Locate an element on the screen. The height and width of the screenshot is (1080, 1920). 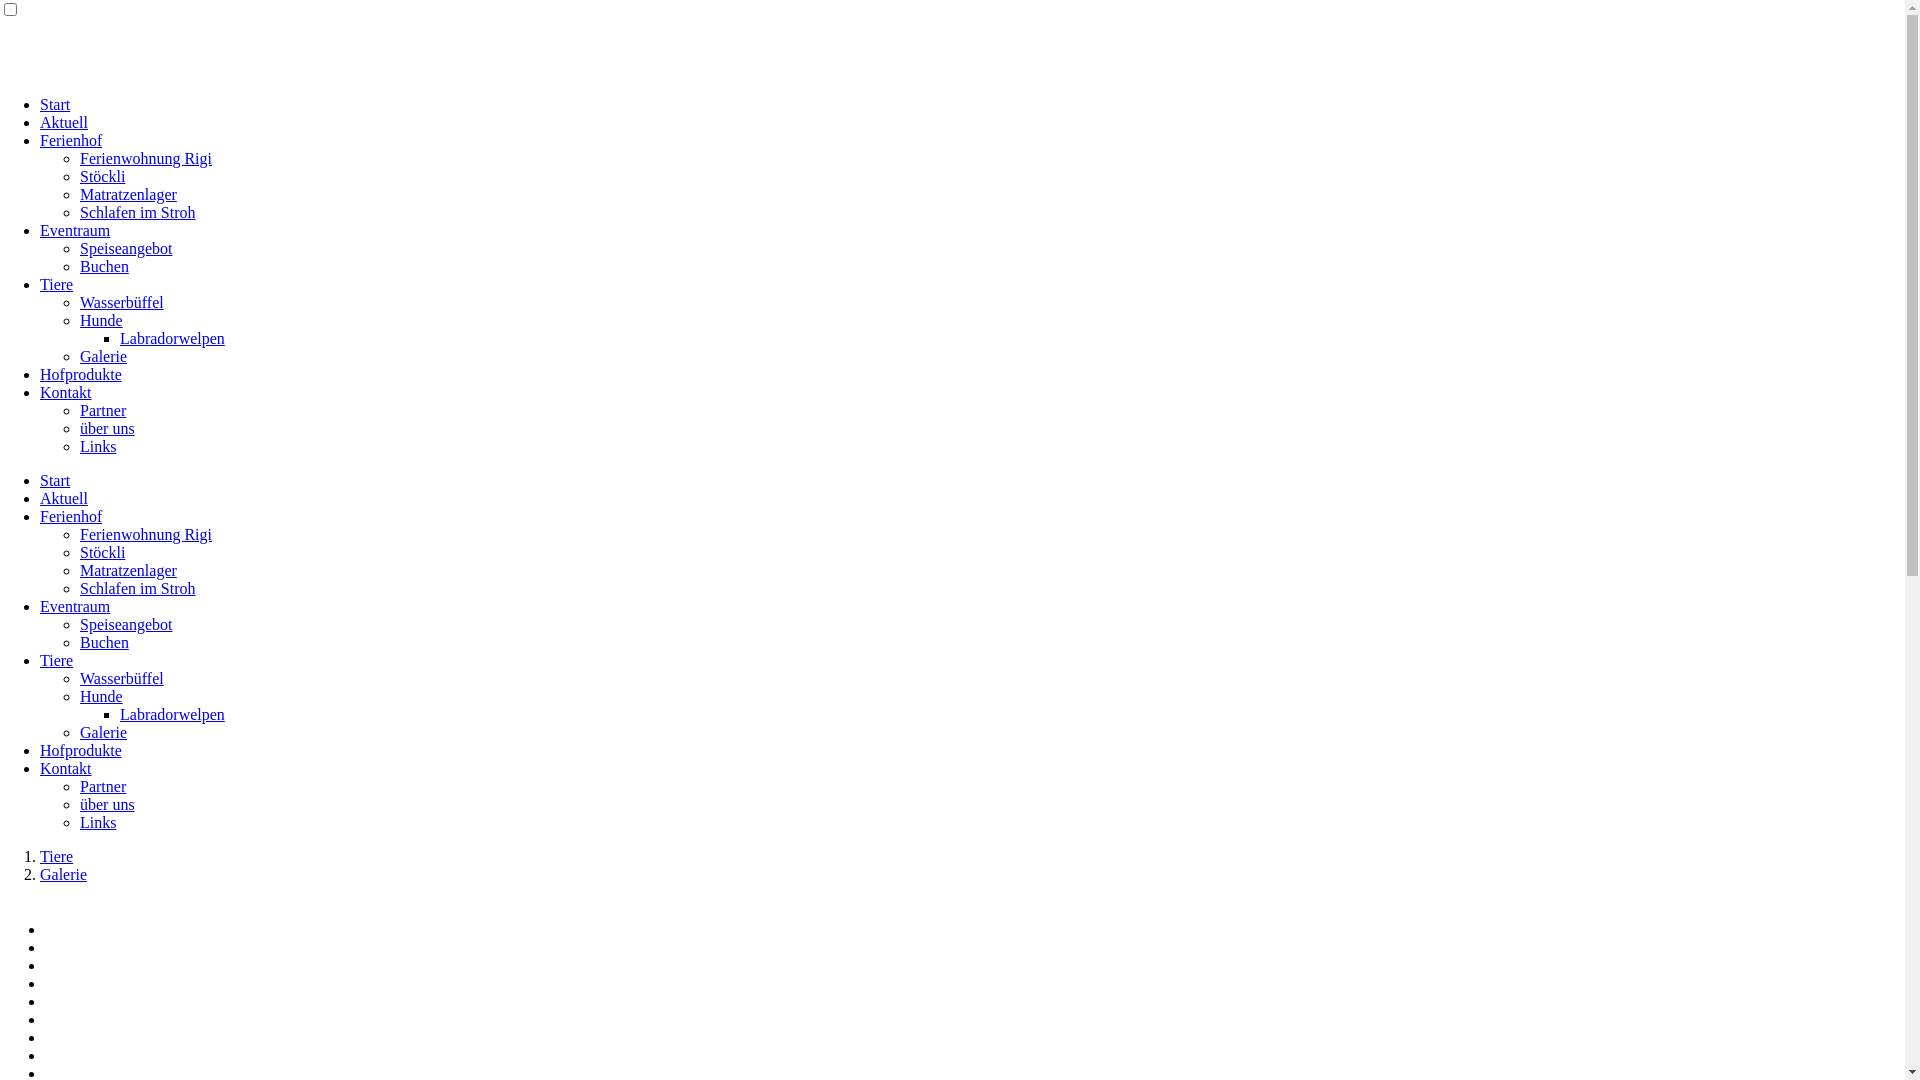
Partner is located at coordinates (103, 786).